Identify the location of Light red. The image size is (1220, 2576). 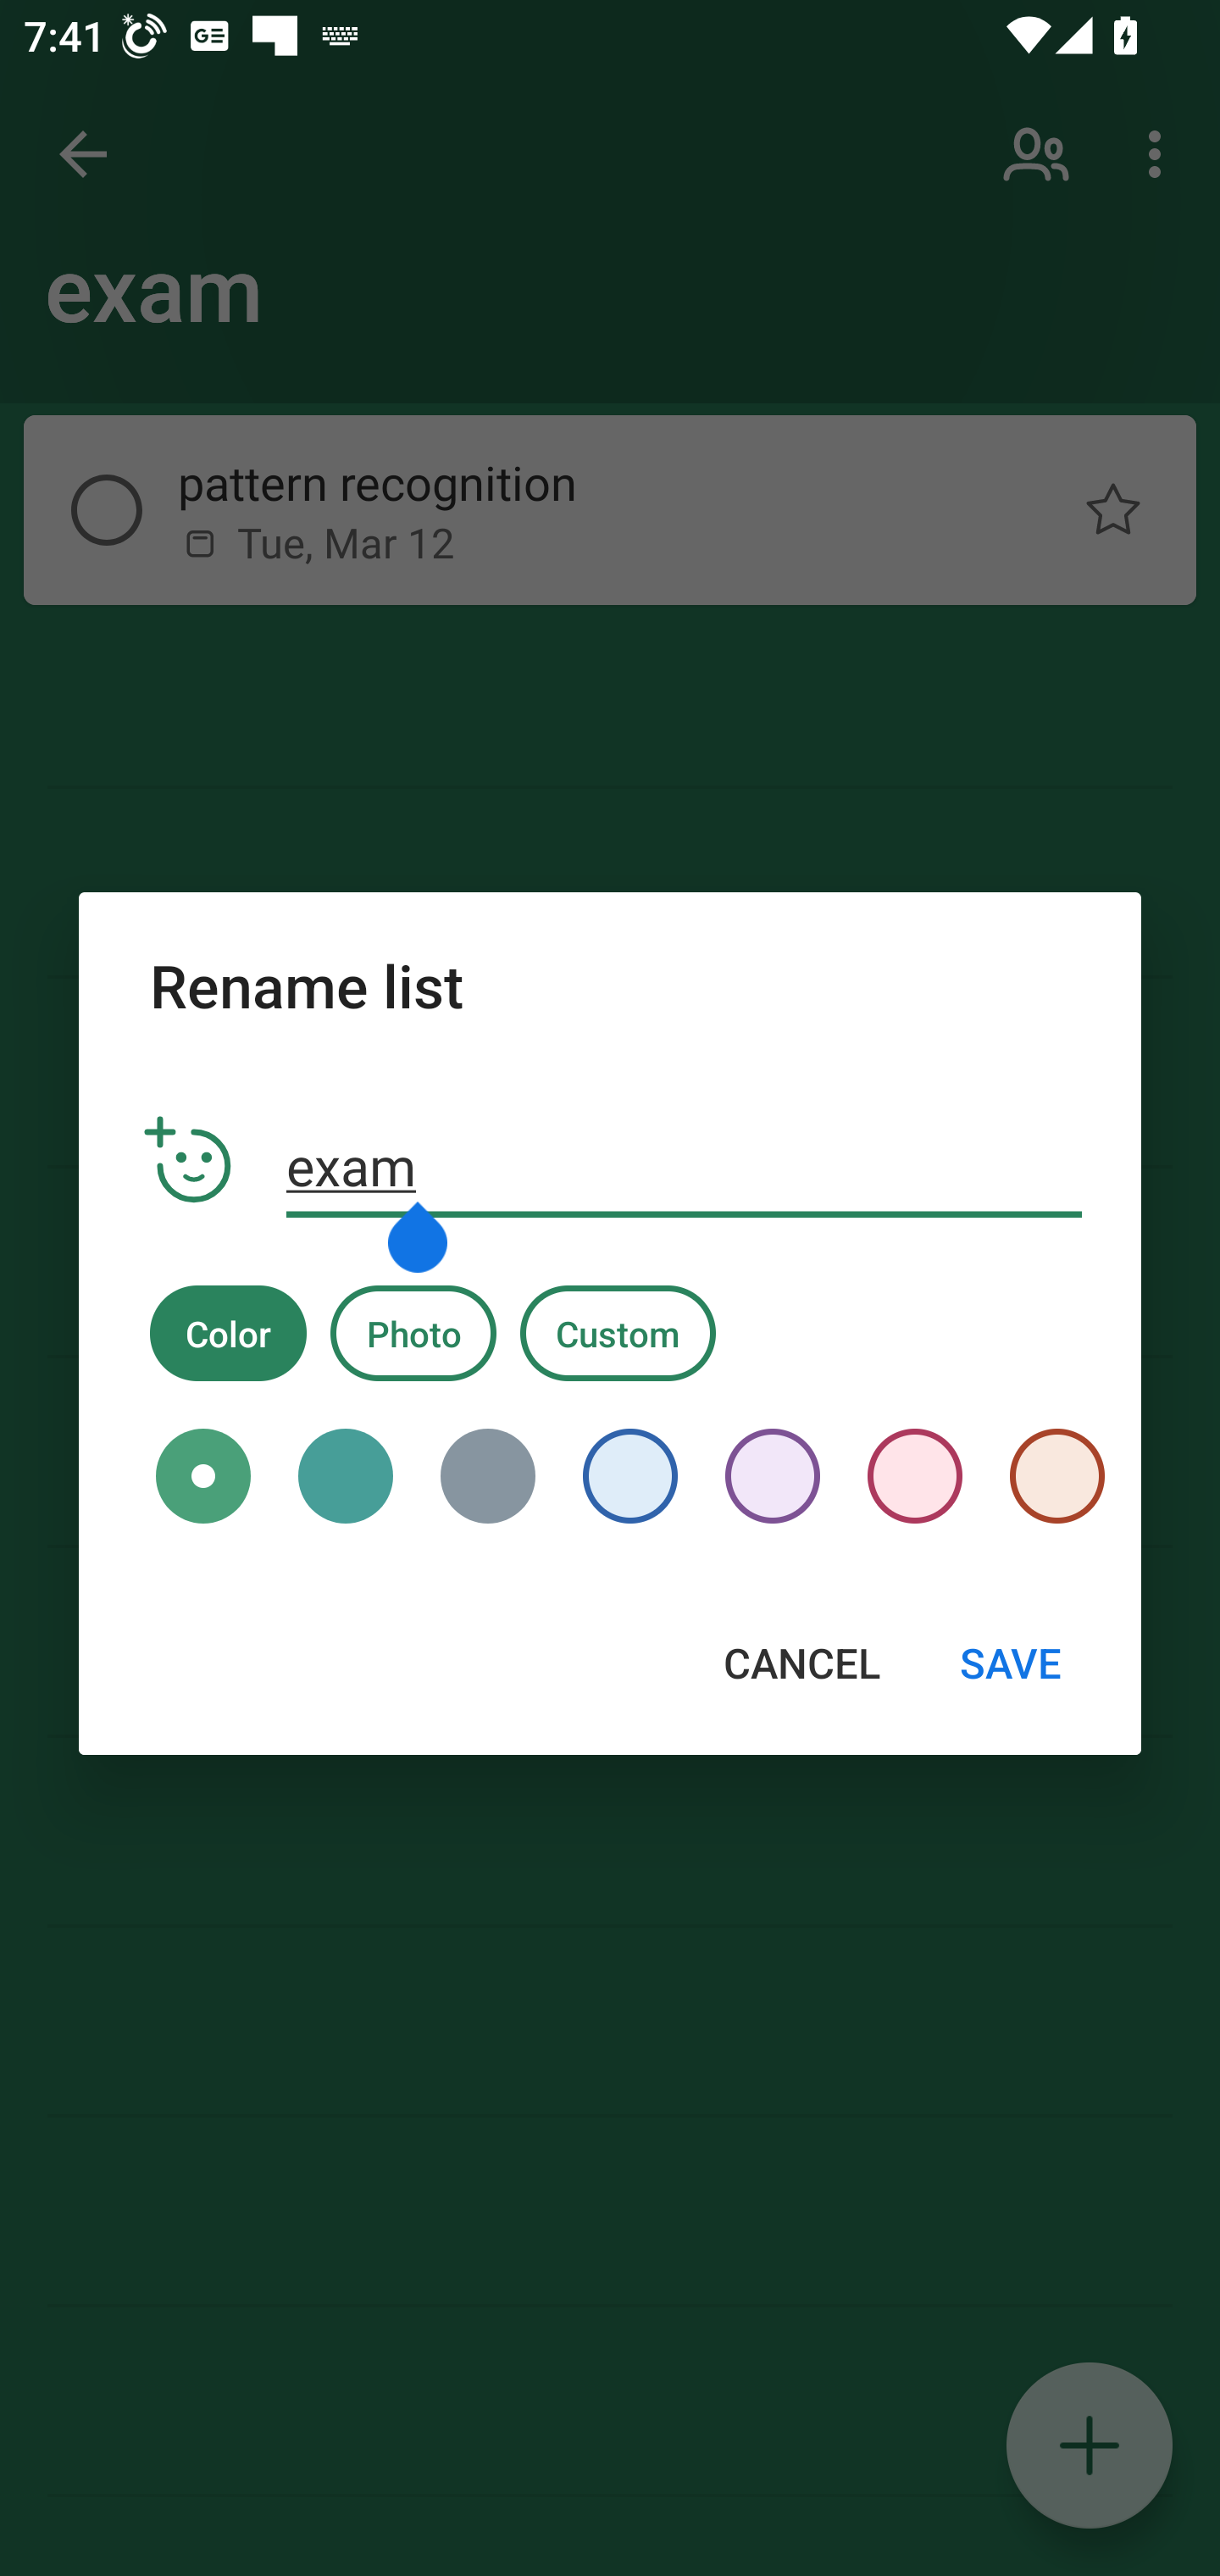
(1045, 1476).